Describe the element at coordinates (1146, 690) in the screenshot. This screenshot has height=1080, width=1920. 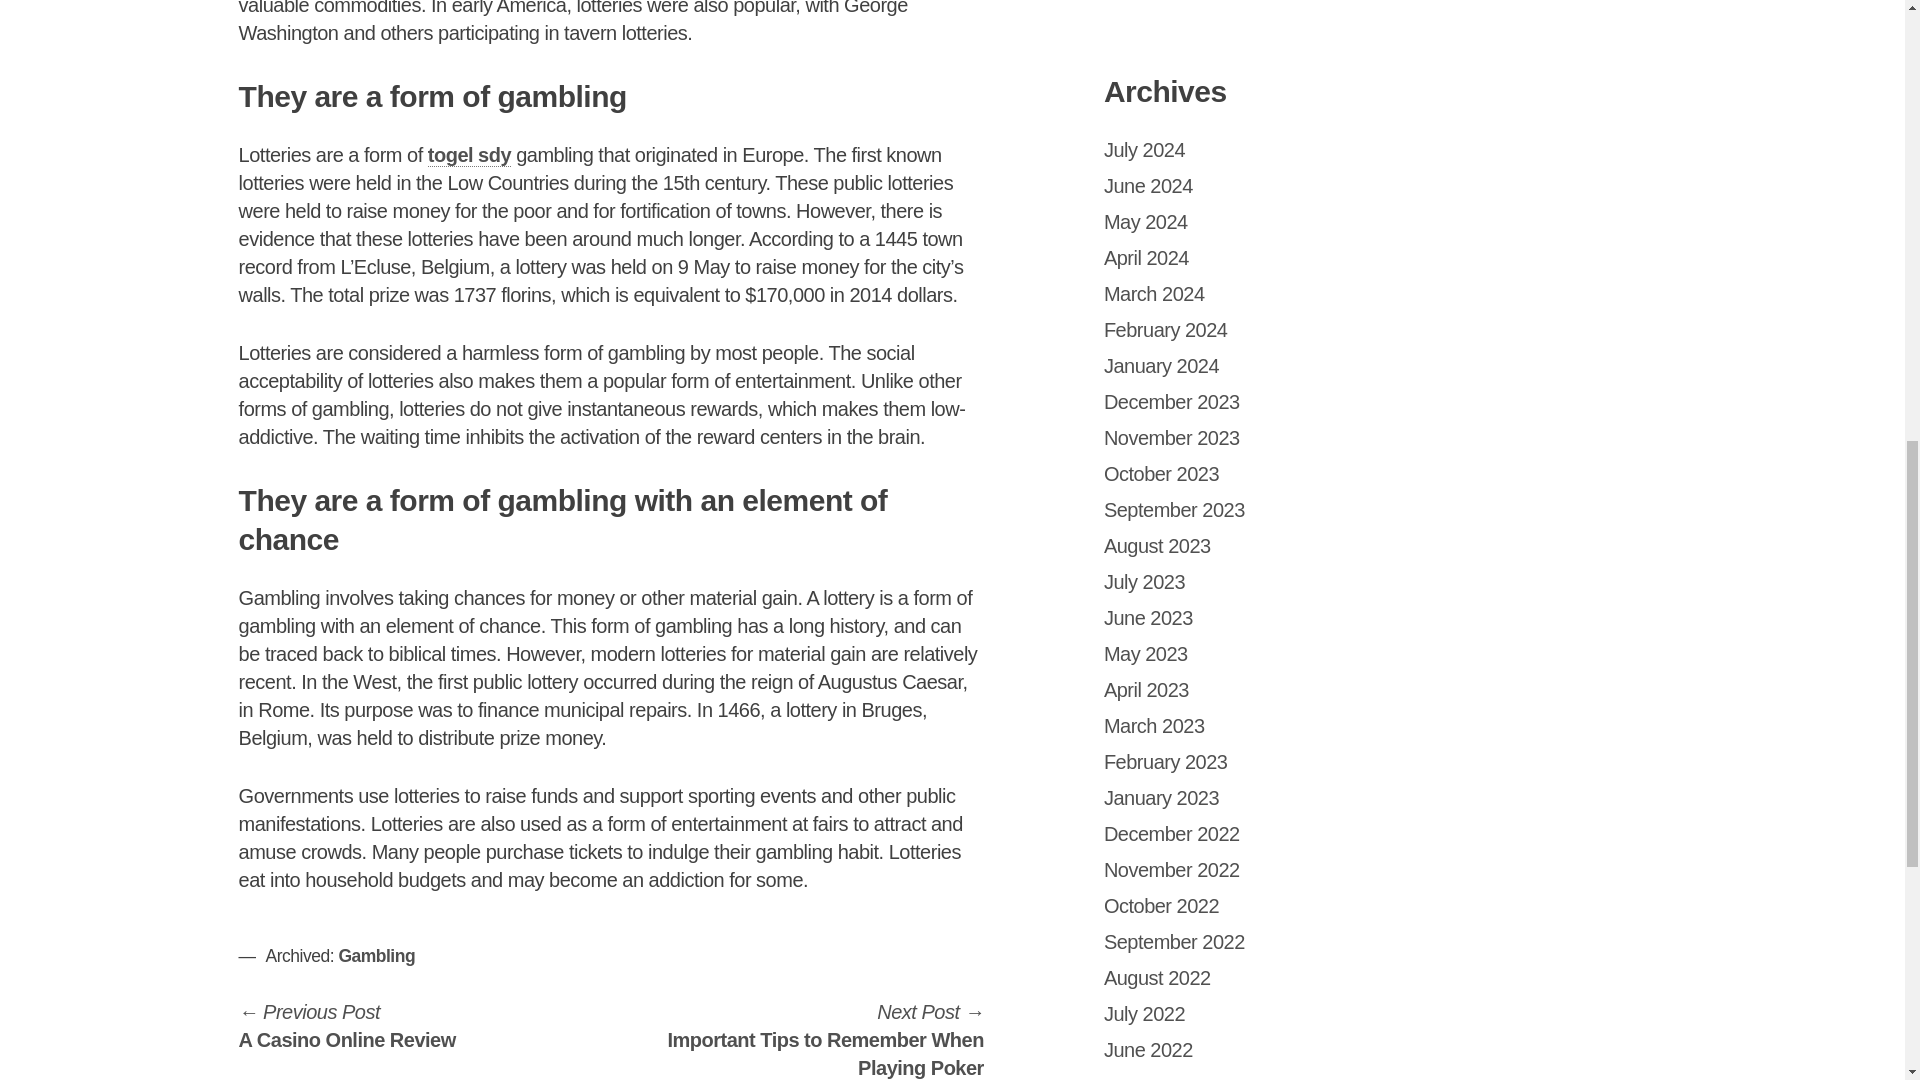
I see `April 2023` at that location.